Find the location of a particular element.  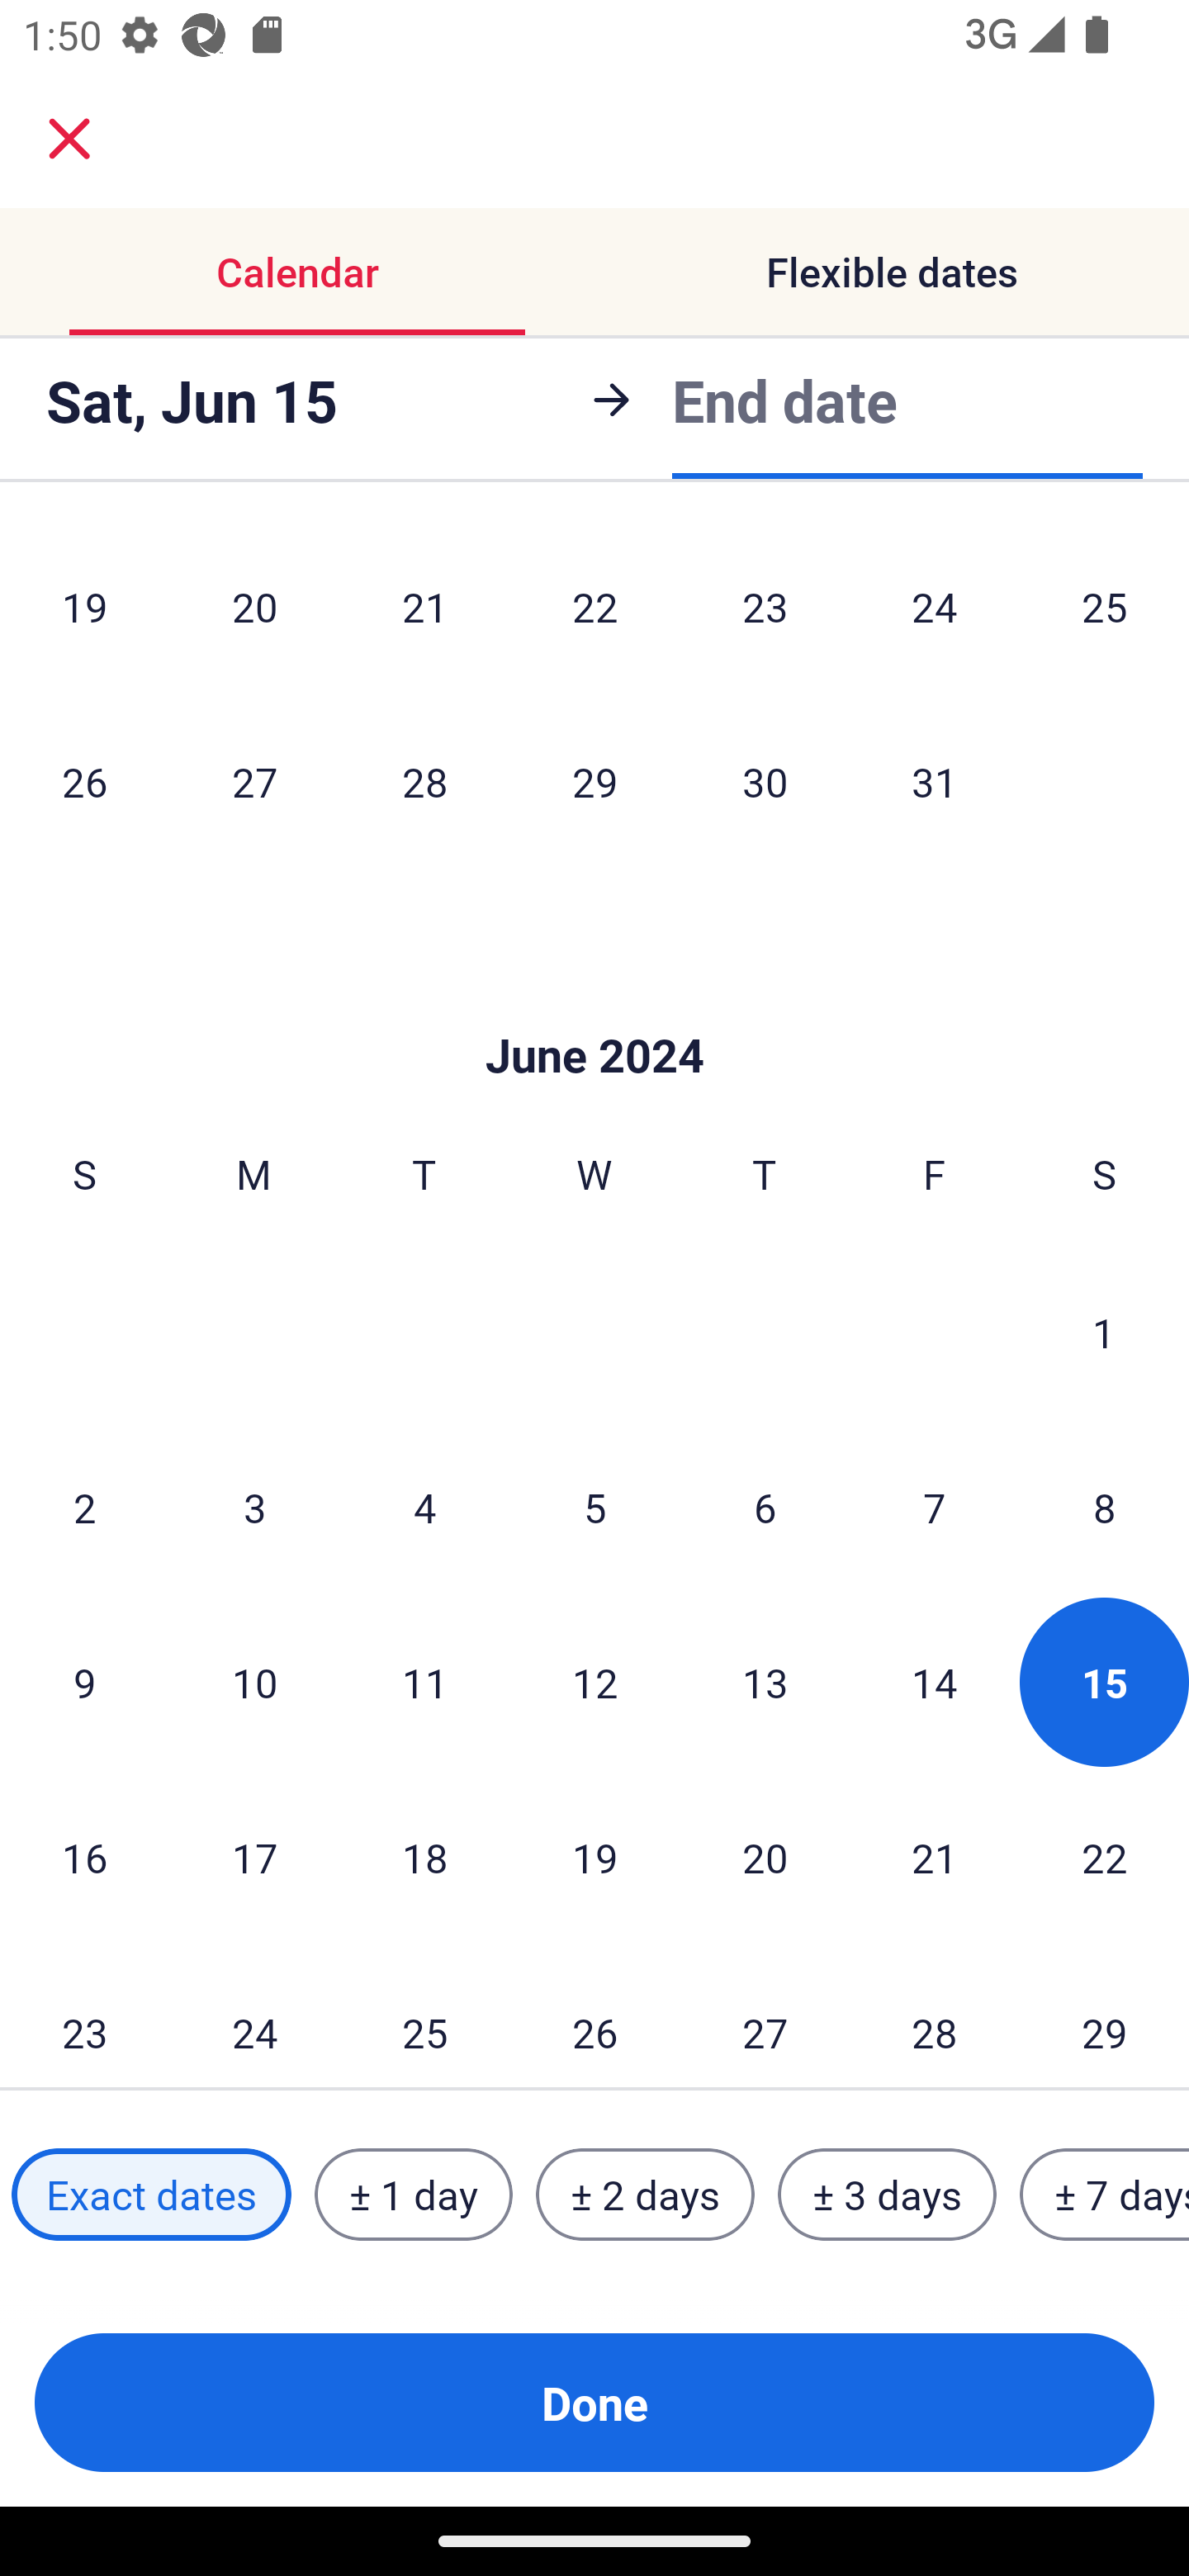

12 Wednesday, June 12, 2024 is located at coordinates (594, 1682).